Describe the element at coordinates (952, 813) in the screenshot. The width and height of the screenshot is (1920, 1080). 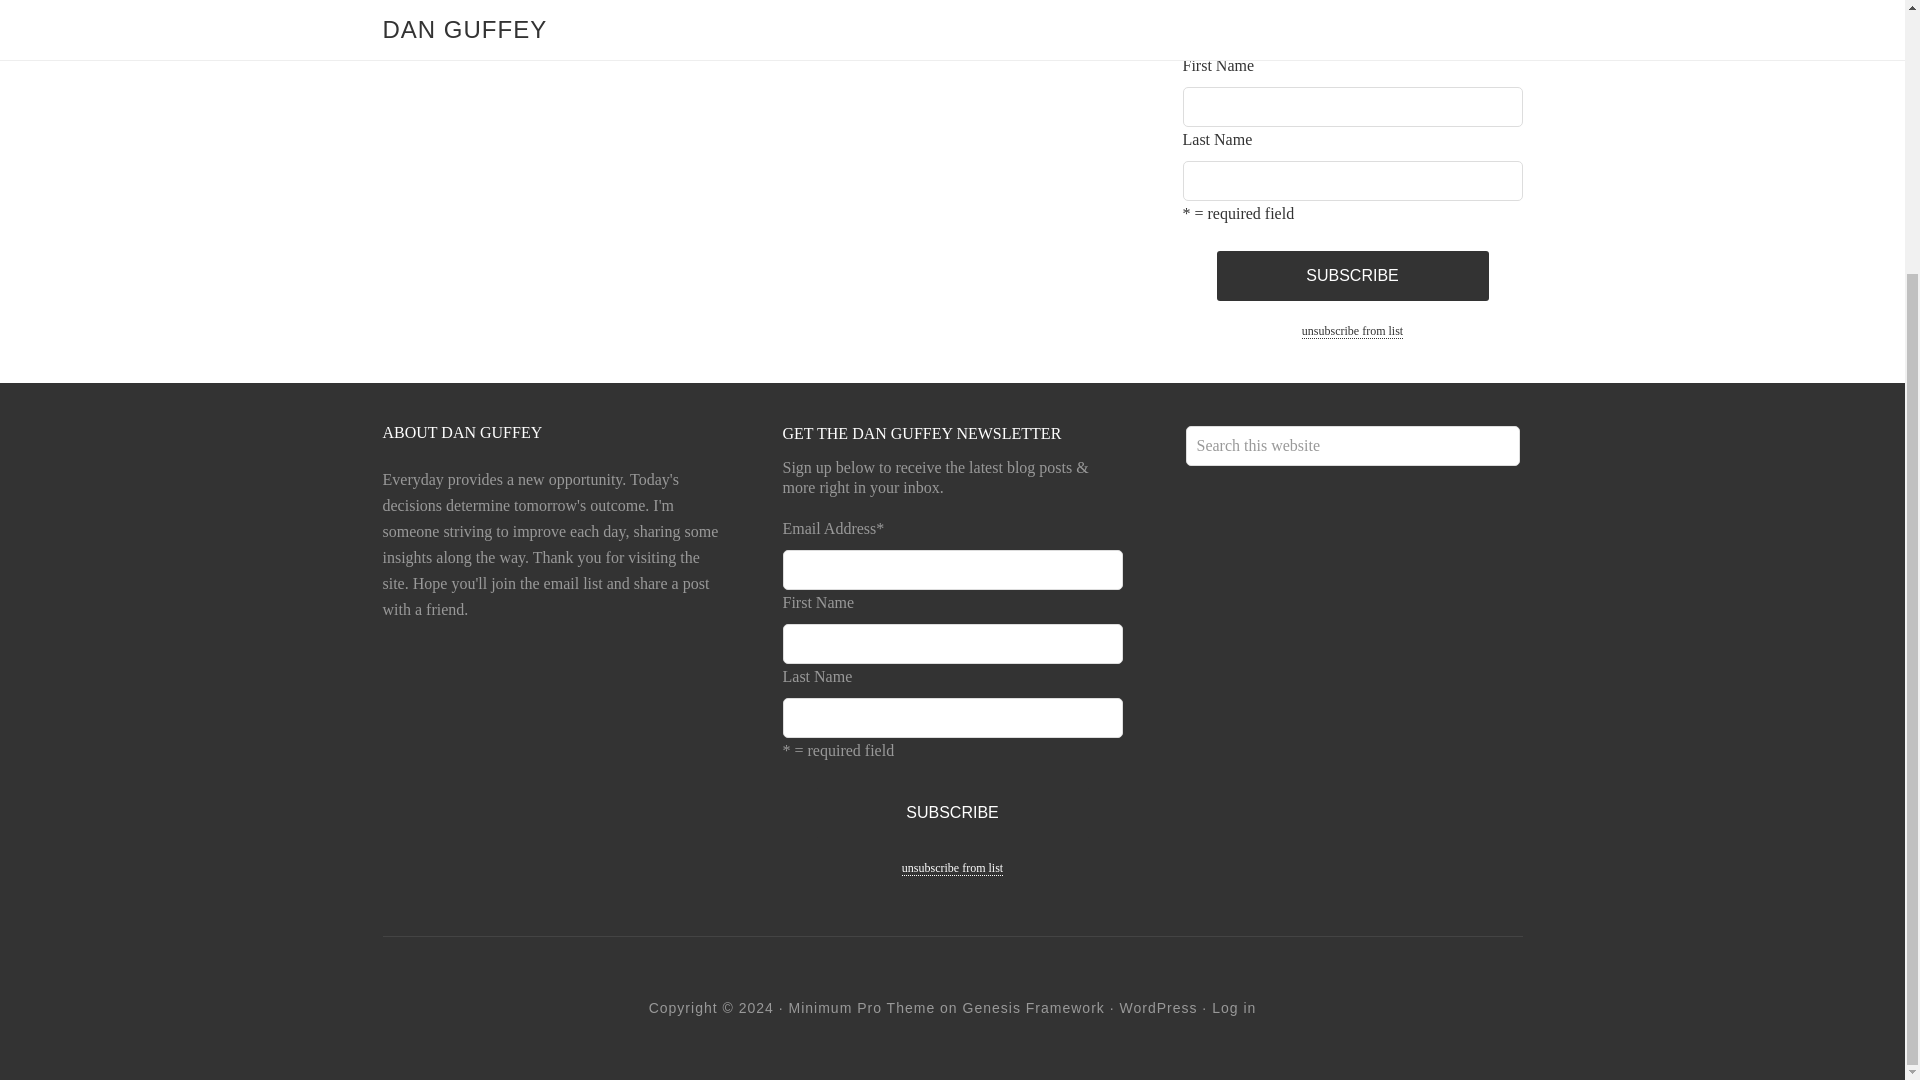
I see `Subscribe` at that location.